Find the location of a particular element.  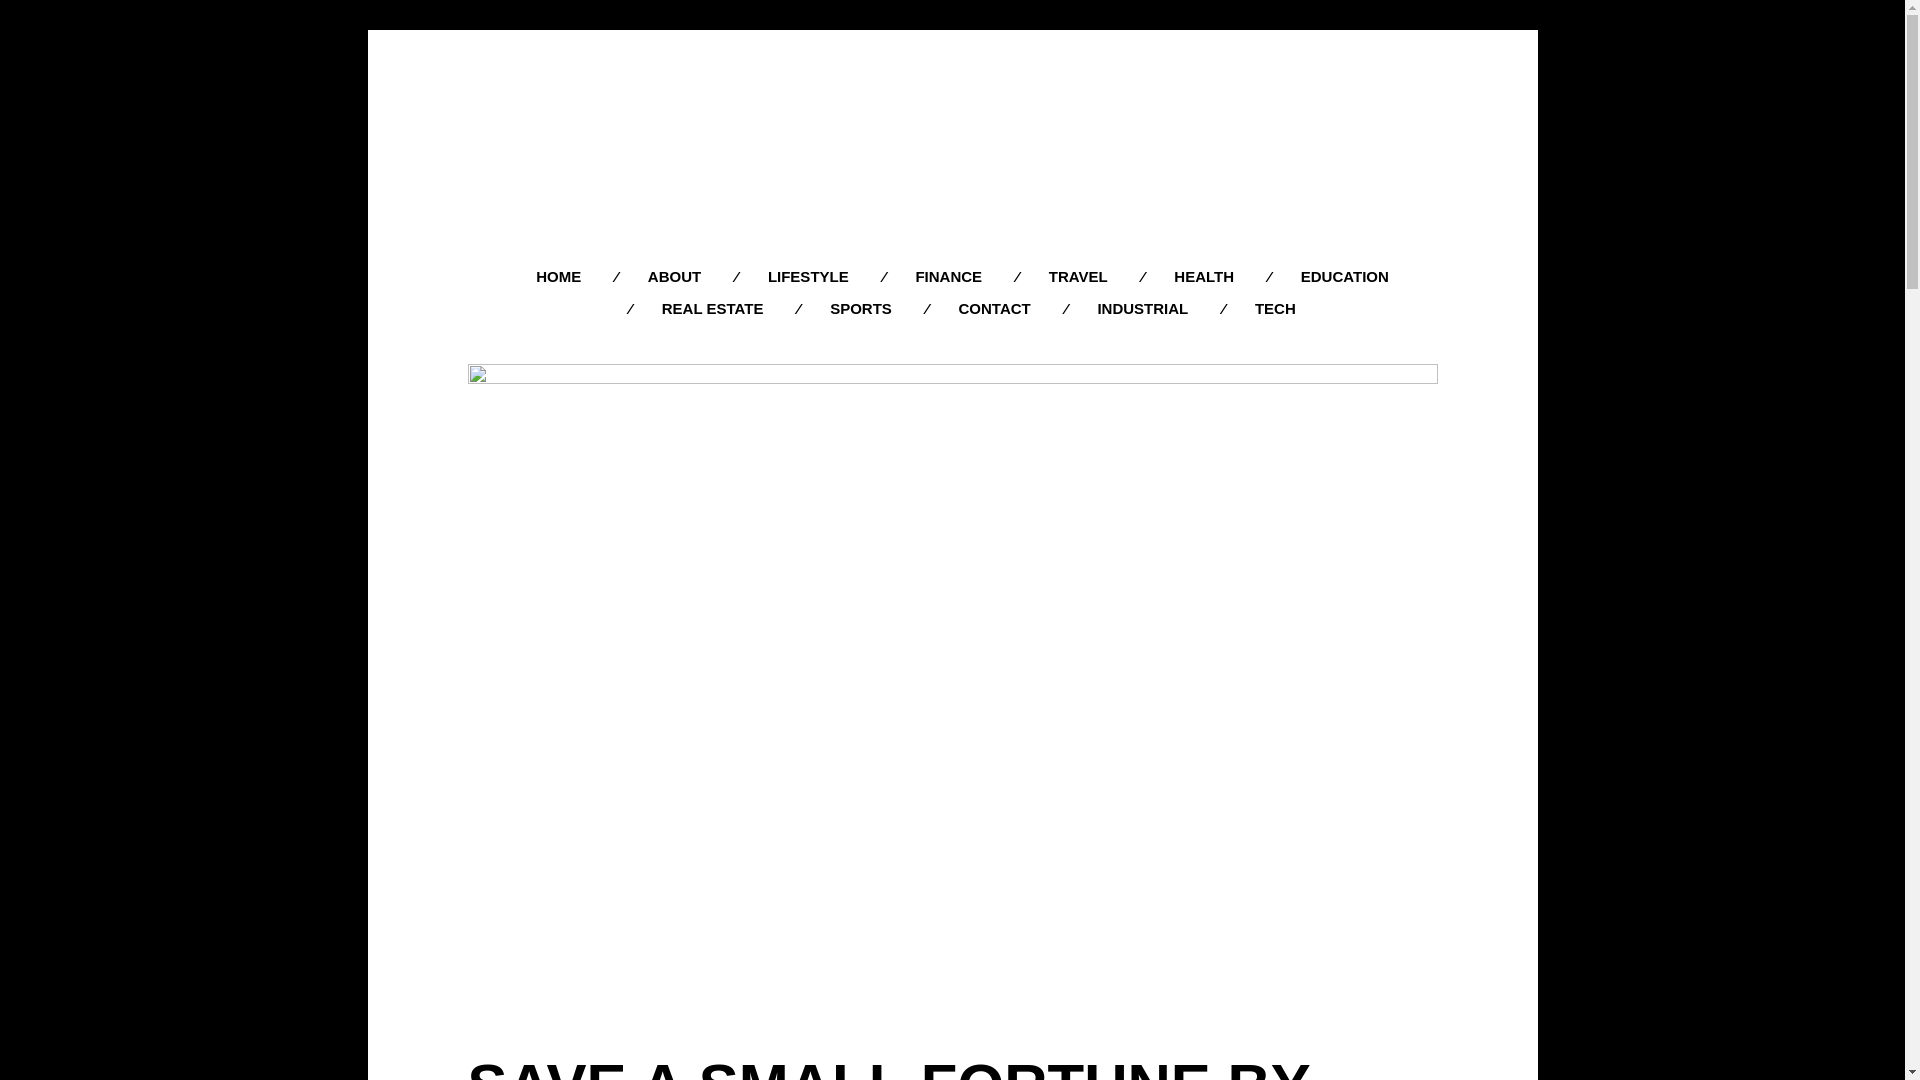

SPORTS is located at coordinates (860, 308).